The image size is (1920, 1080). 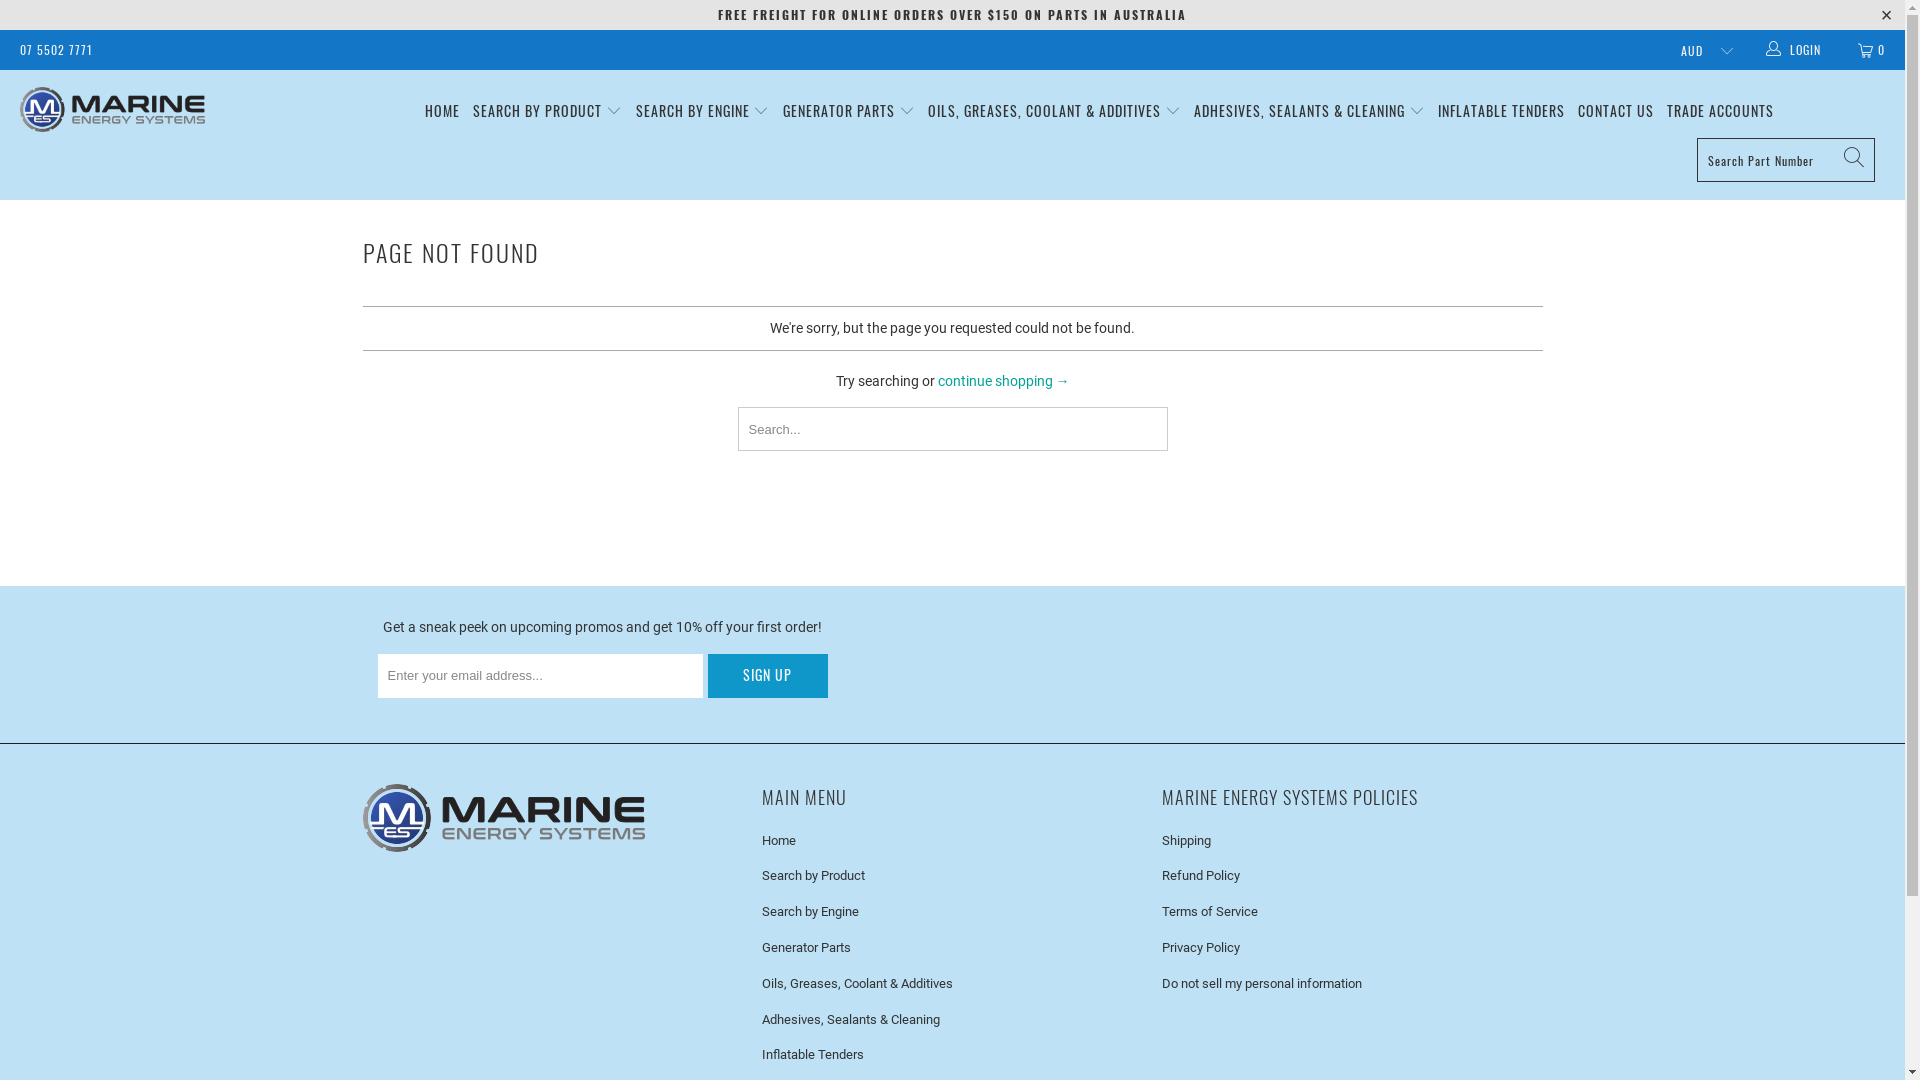 I want to click on ADHESIVES, SEALANTS & CLEANING, so click(x=1310, y=112).